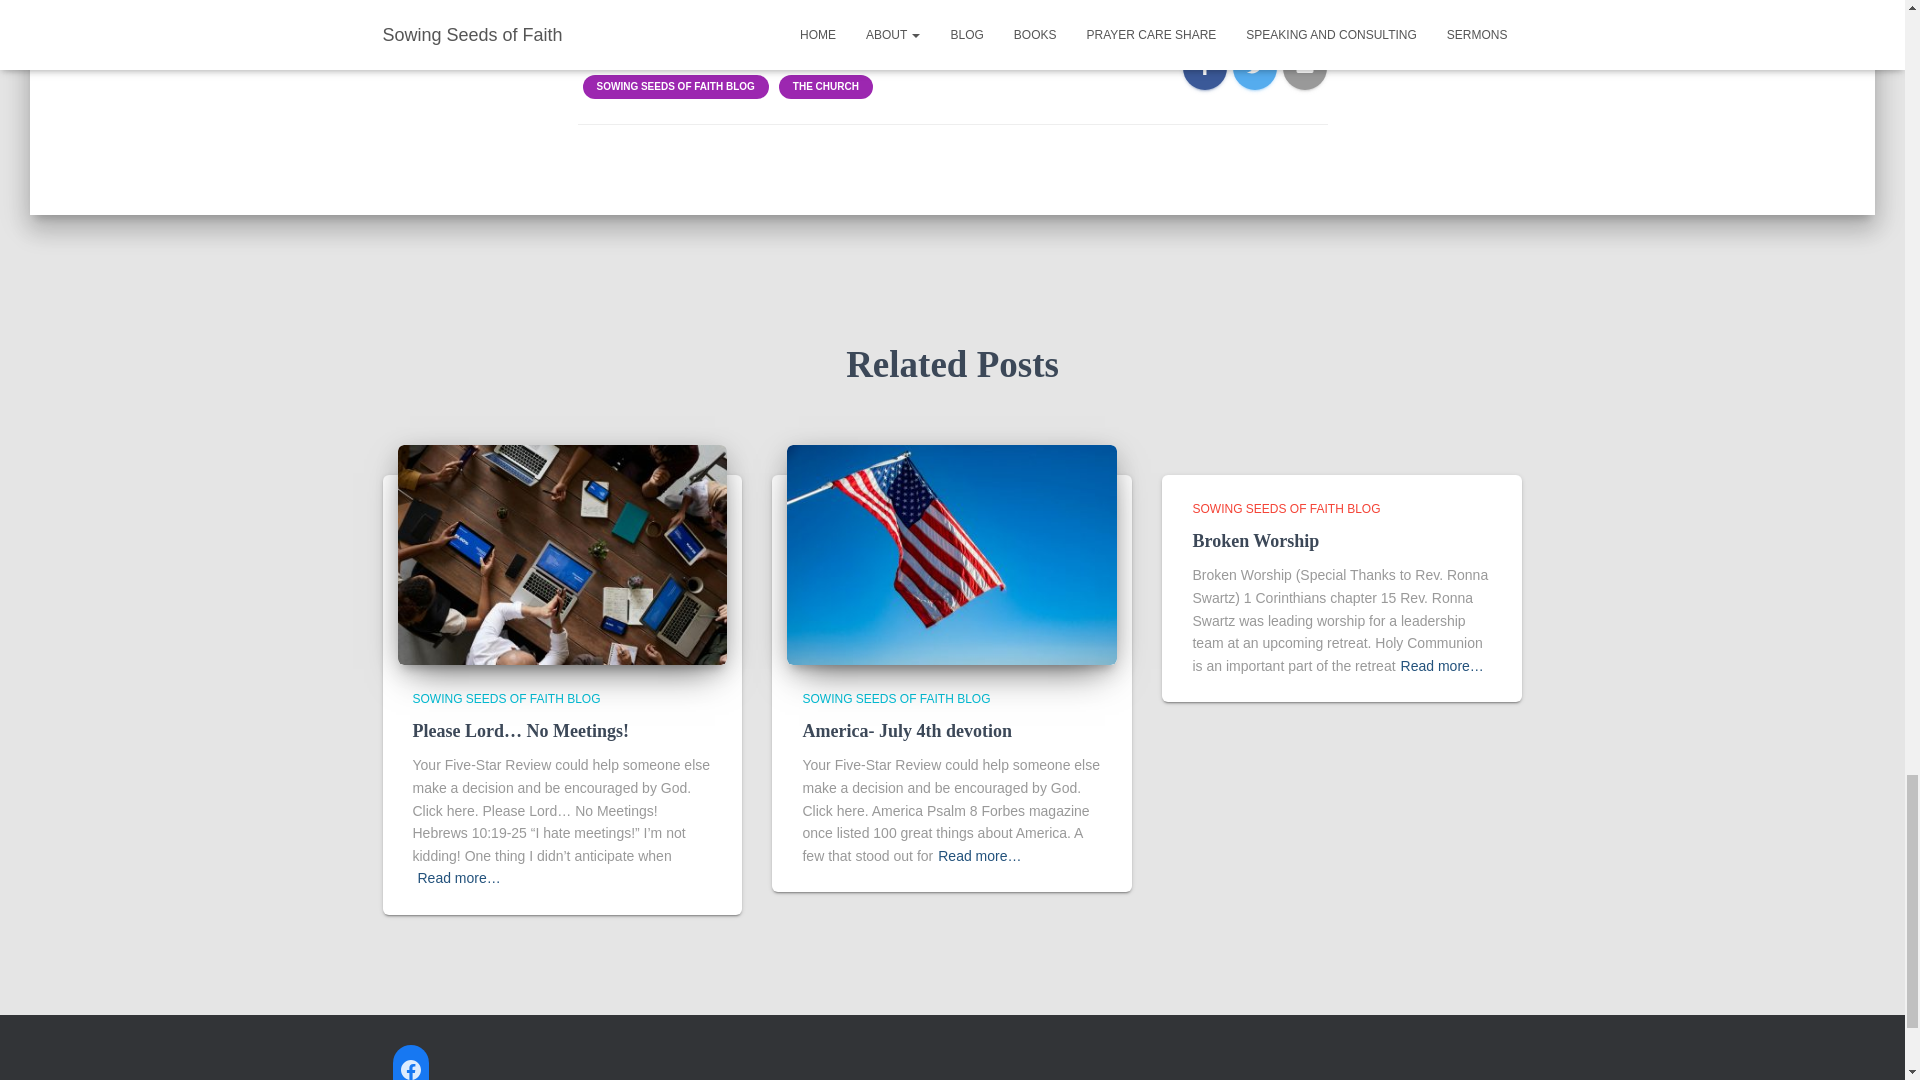  What do you see at coordinates (1256, 540) in the screenshot?
I see `Broken Worship` at bounding box center [1256, 540].